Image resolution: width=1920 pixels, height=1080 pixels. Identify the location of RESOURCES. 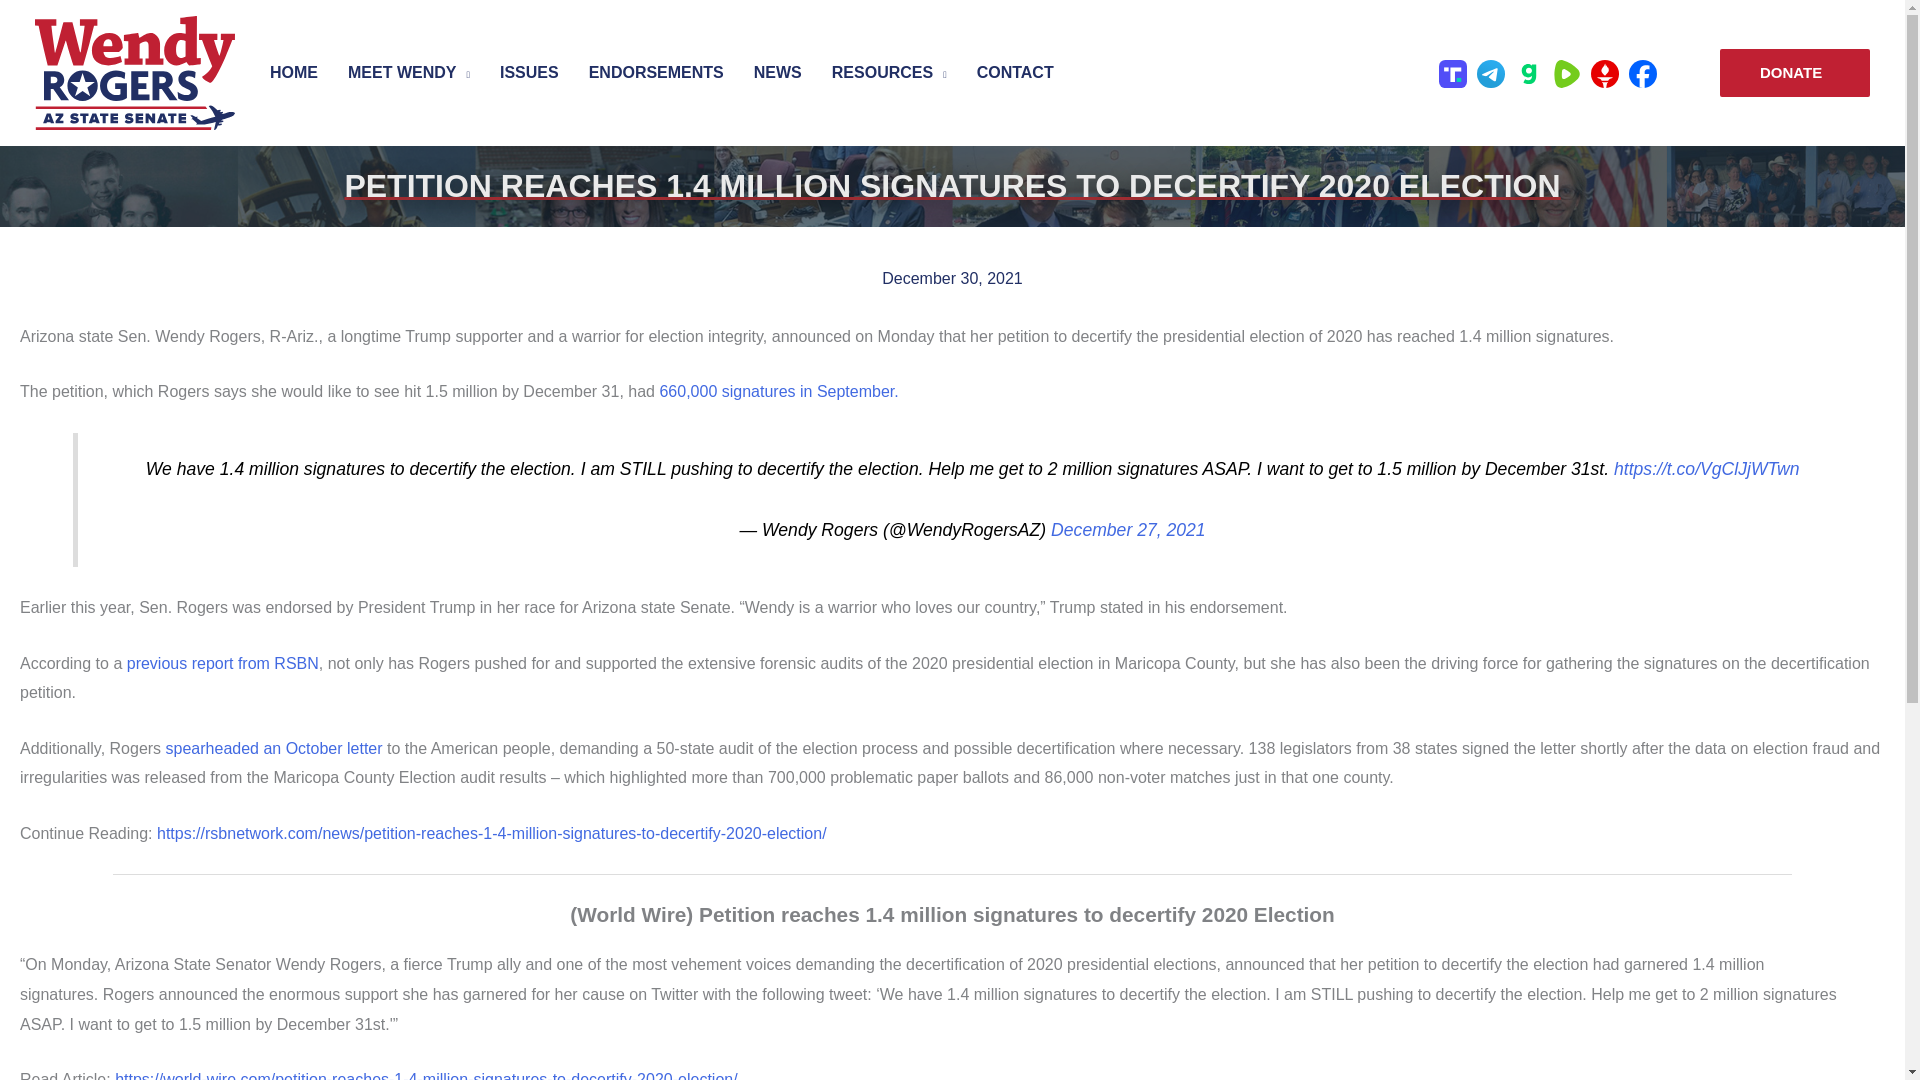
(889, 72).